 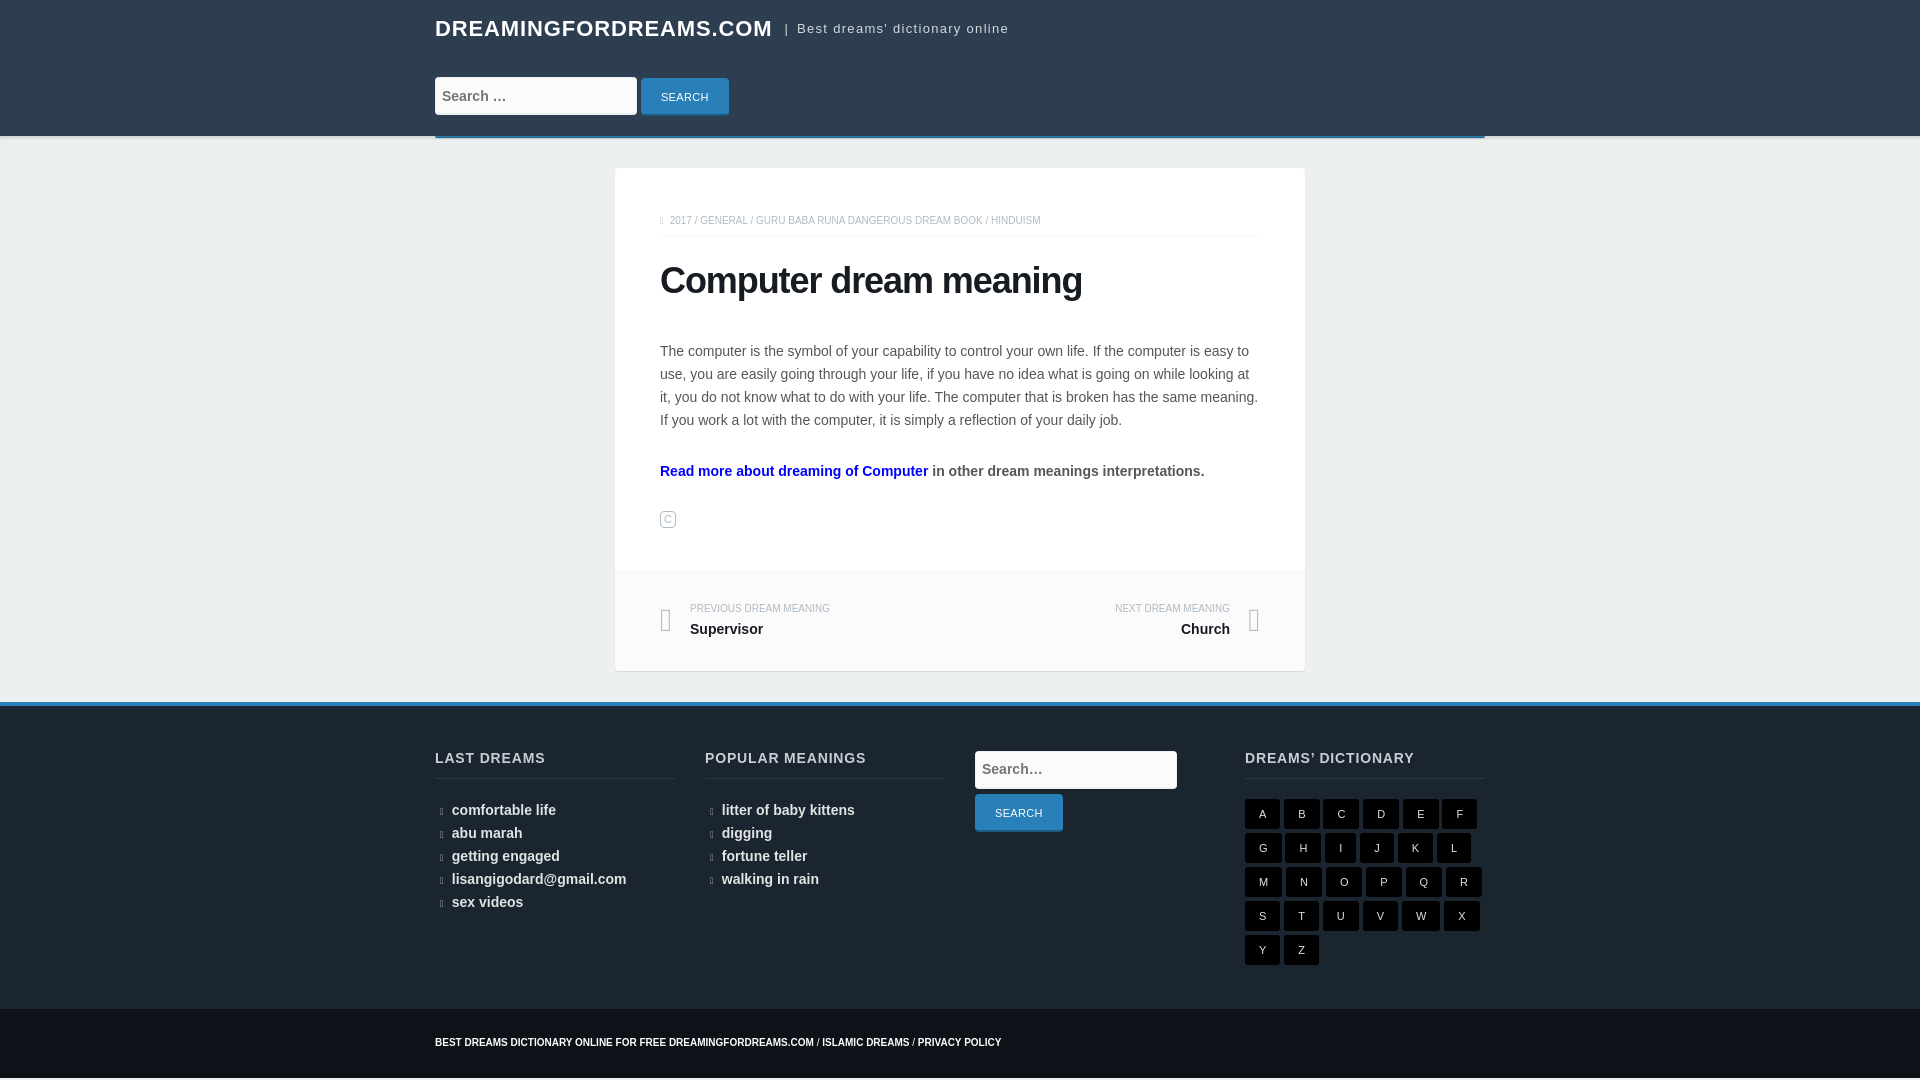 What do you see at coordinates (1453, 847) in the screenshot?
I see `L` at bounding box center [1453, 847].